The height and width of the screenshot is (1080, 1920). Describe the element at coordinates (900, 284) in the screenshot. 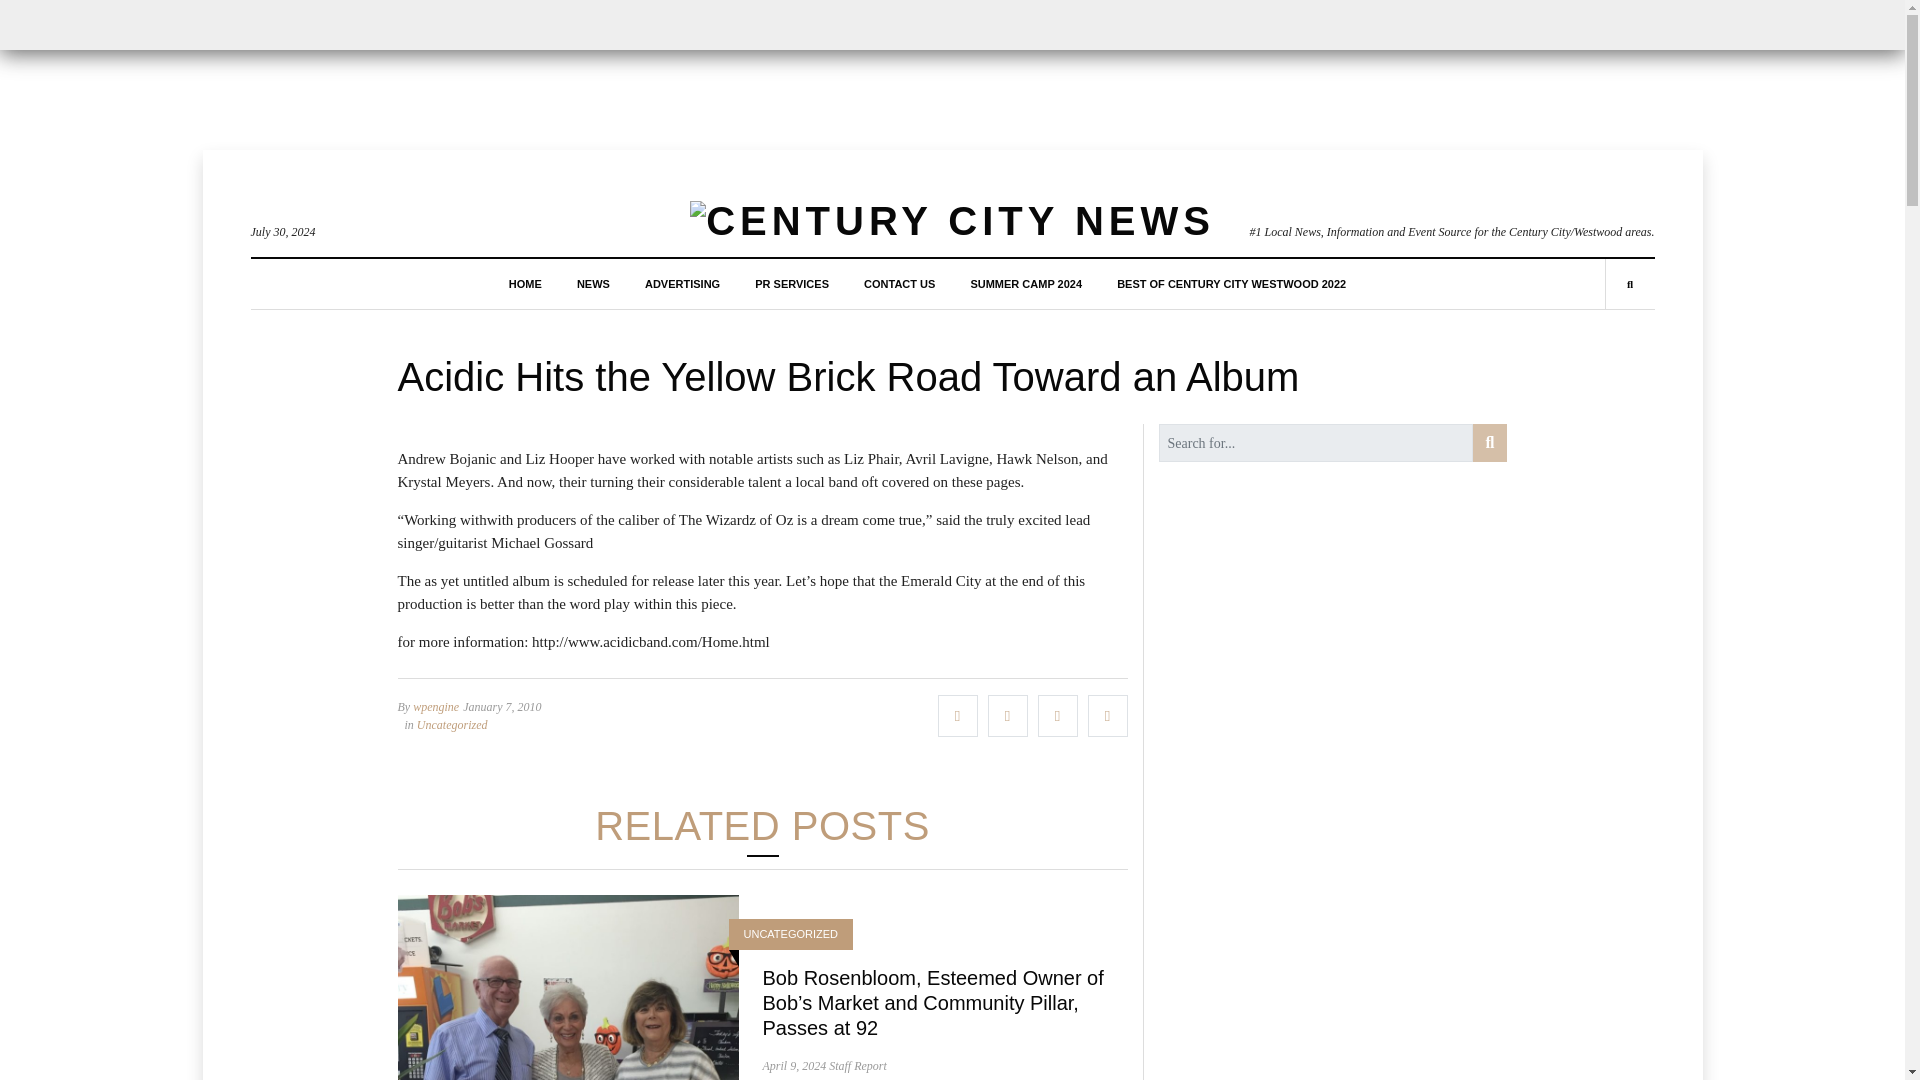

I see `CONTACT US` at that location.